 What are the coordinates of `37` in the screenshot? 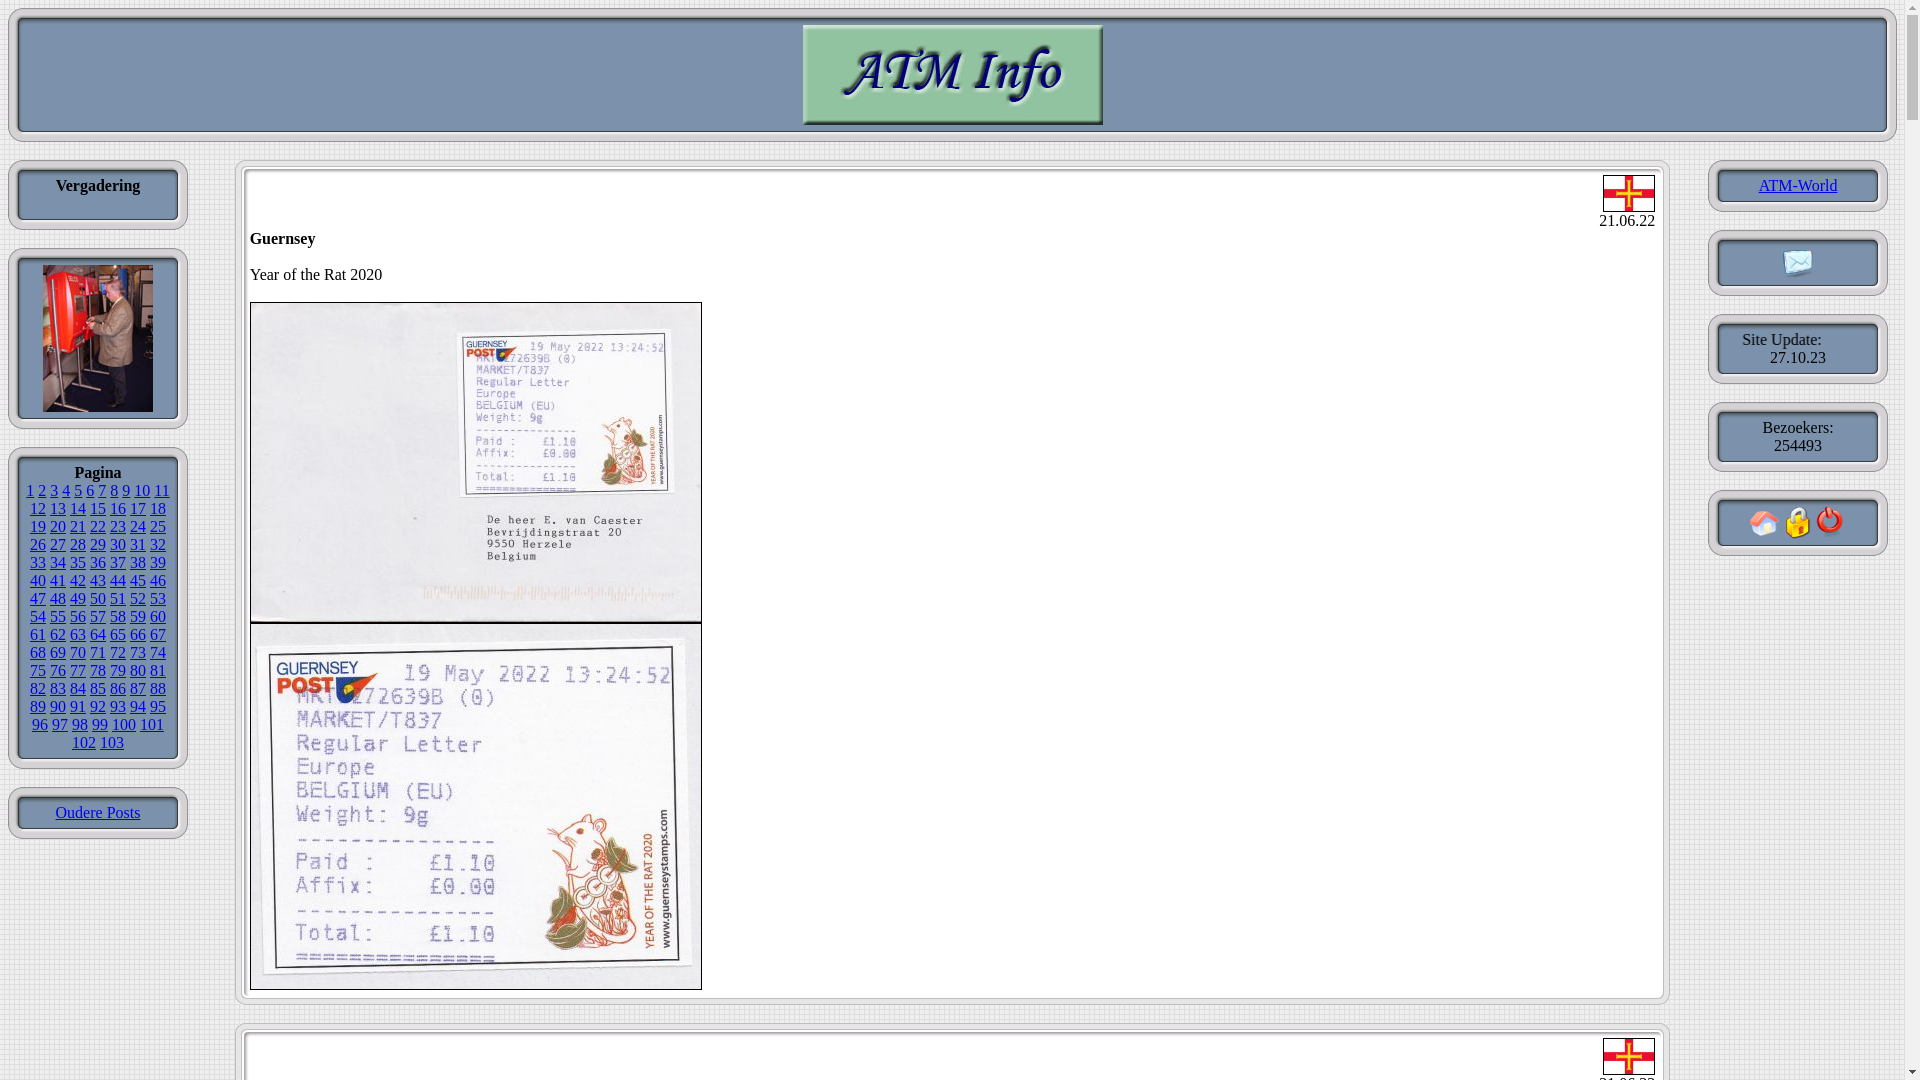 It's located at (118, 562).